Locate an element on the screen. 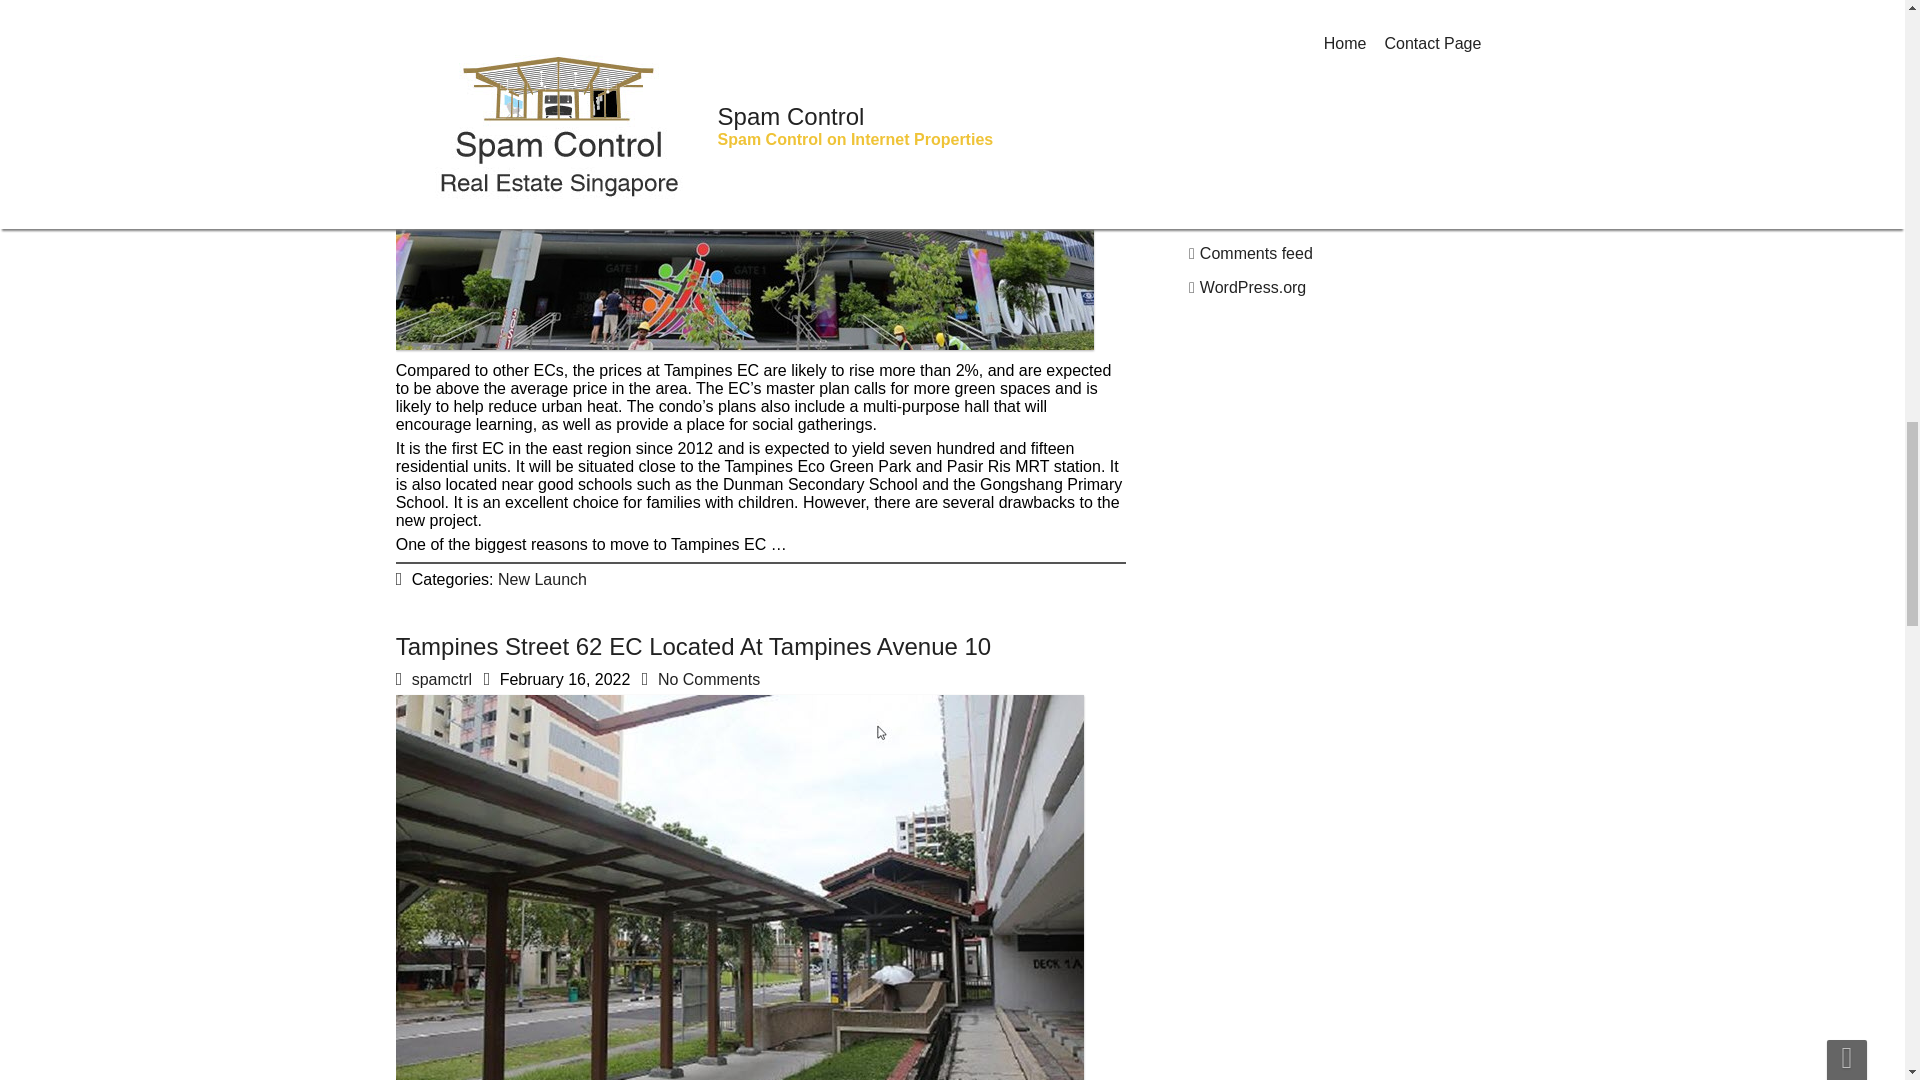 Image resolution: width=1920 pixels, height=1080 pixels. No Comments is located at coordinates (688, 39).